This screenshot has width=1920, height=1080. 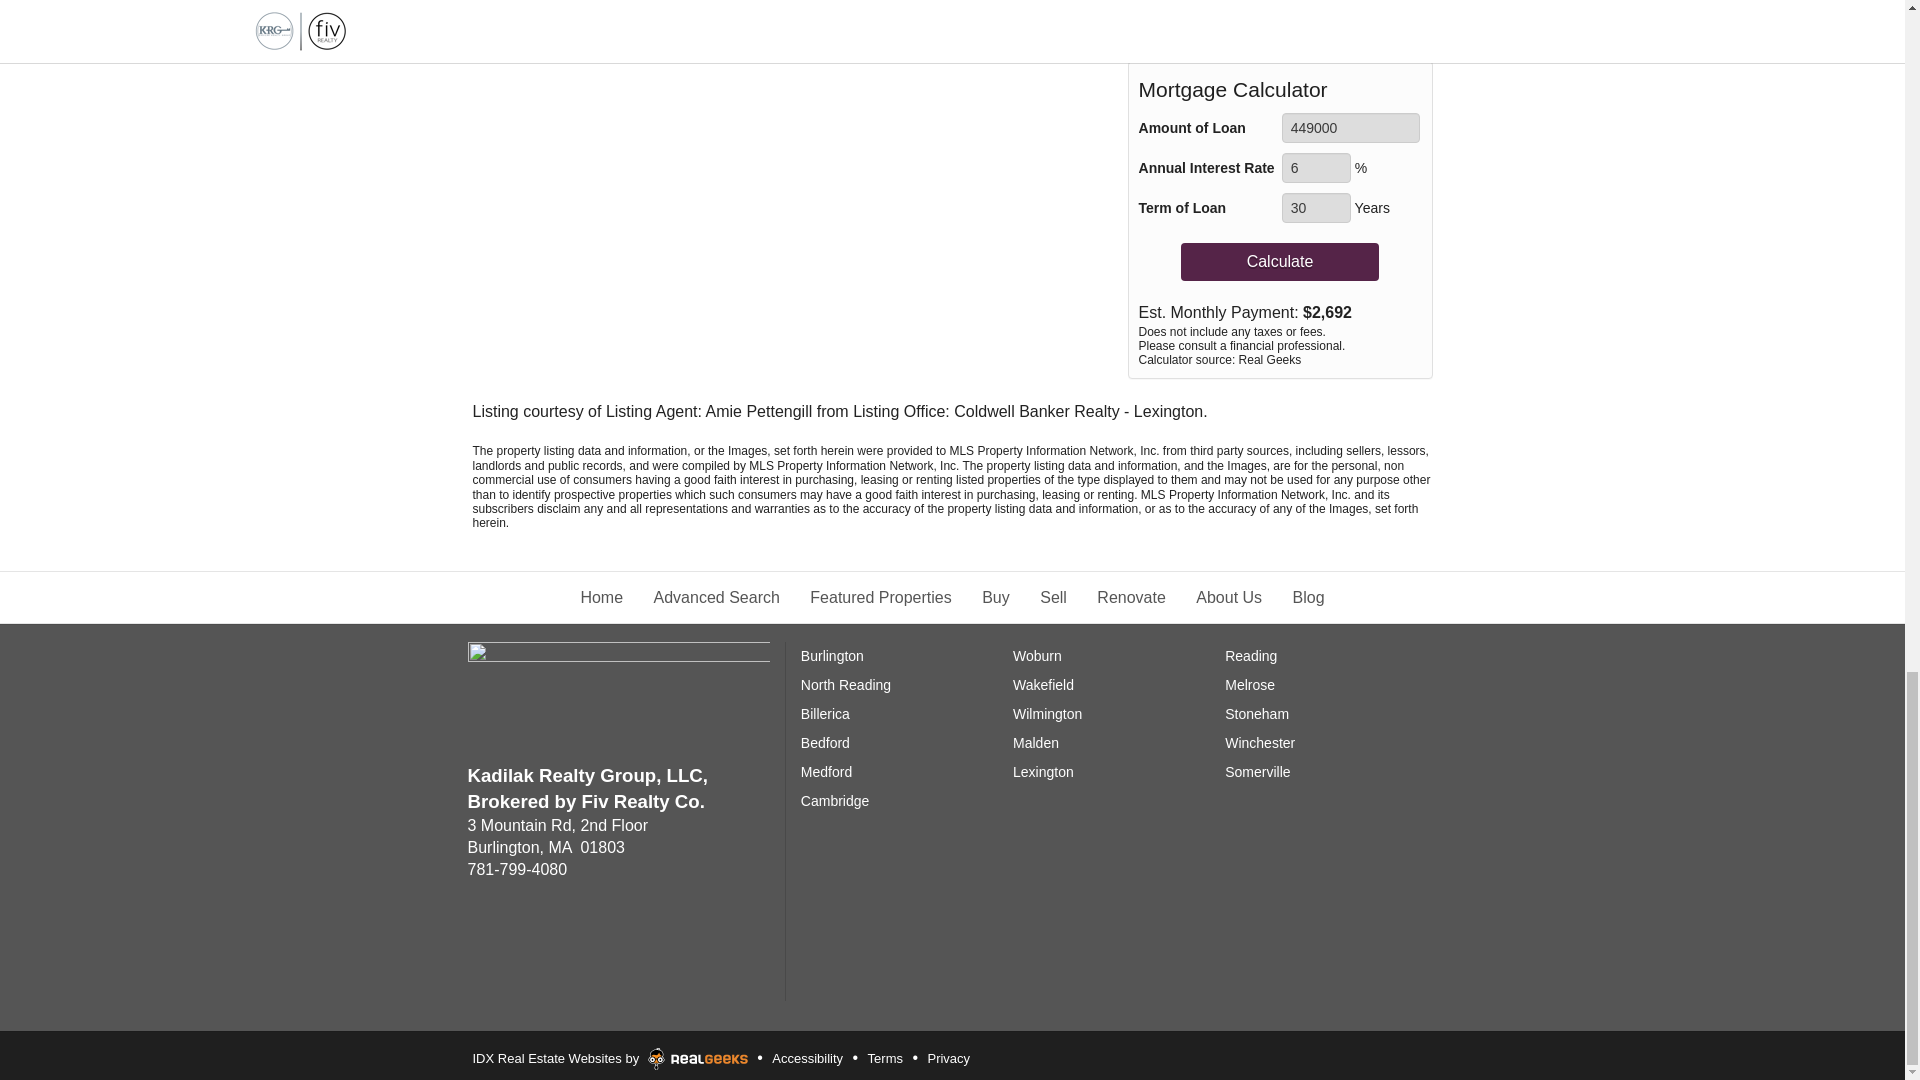 What do you see at coordinates (1351, 128) in the screenshot?
I see `449000` at bounding box center [1351, 128].